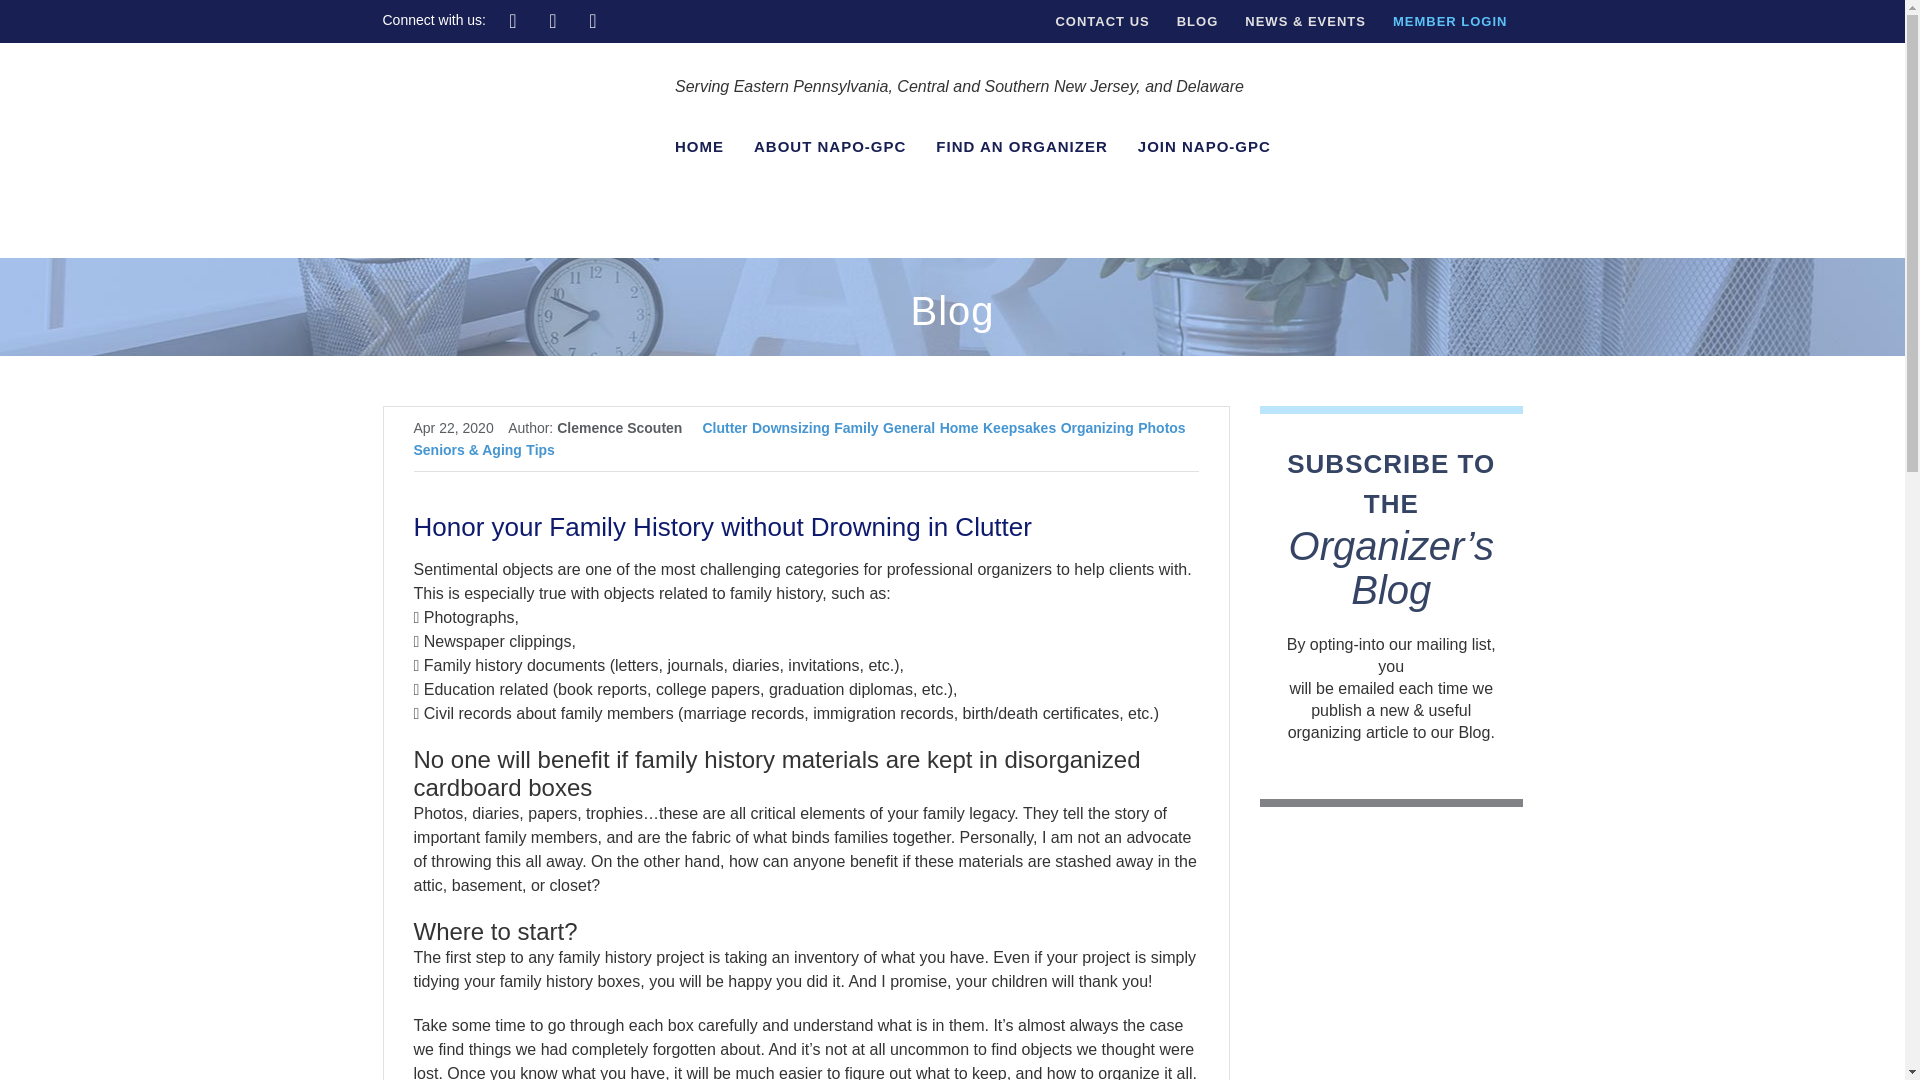 Image resolution: width=1920 pixels, height=1080 pixels. What do you see at coordinates (699, 146) in the screenshot?
I see `HOME` at bounding box center [699, 146].